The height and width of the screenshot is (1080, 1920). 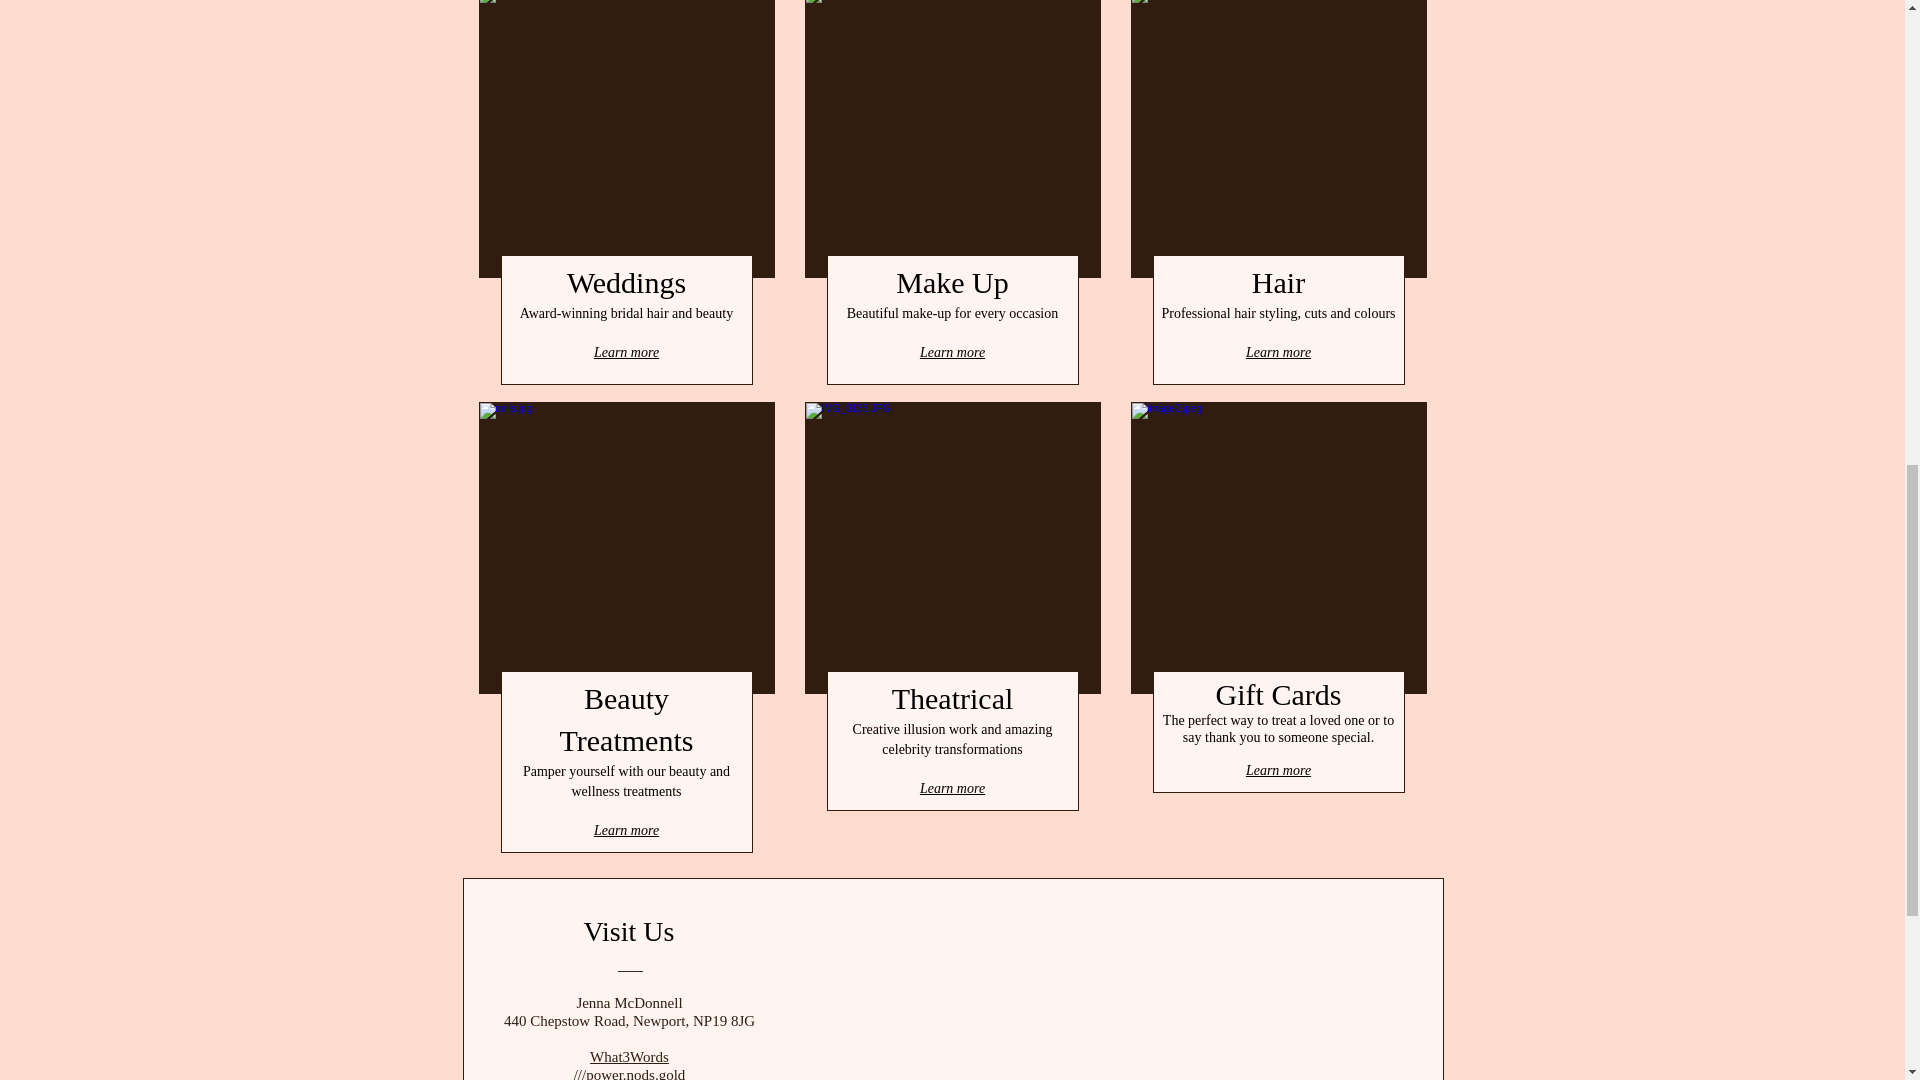 I want to click on Learn more, so click(x=626, y=830).